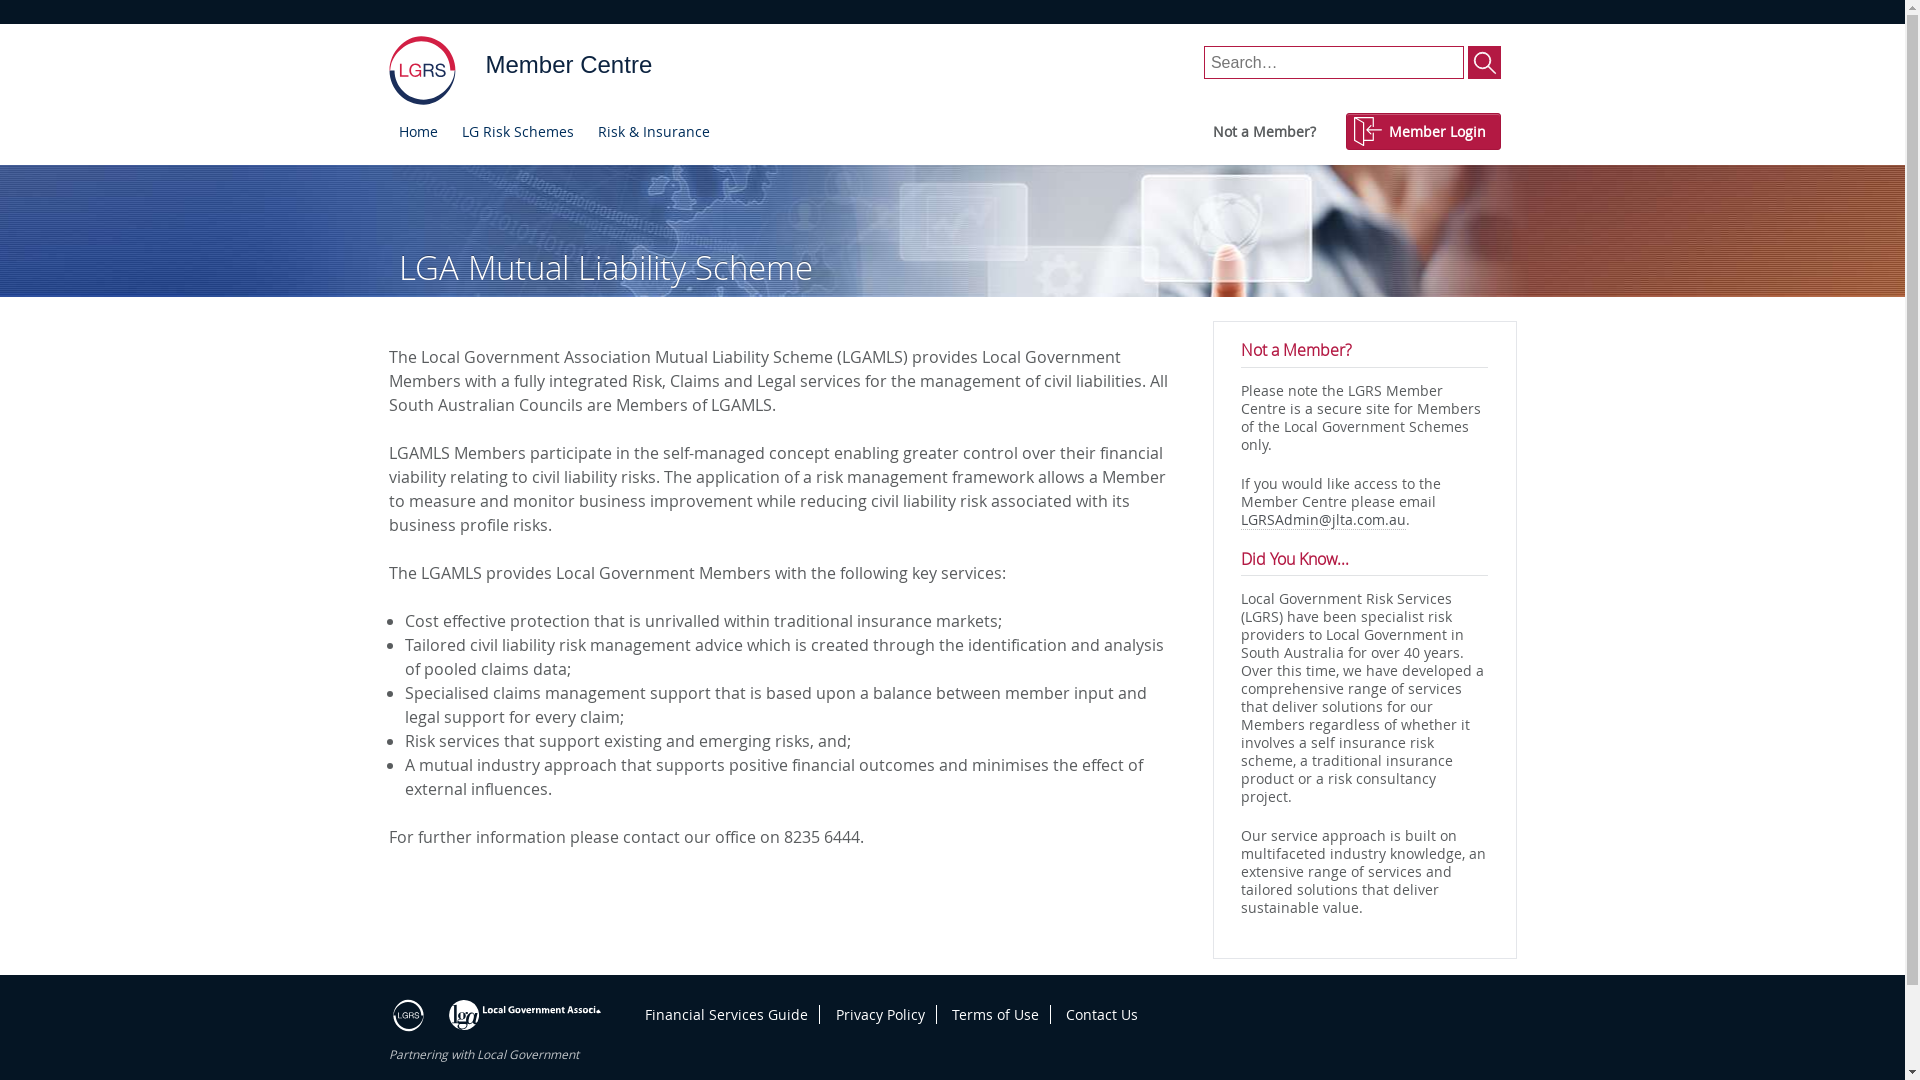 Image resolution: width=1920 pixels, height=1080 pixels. Describe the element at coordinates (1484, 62) in the screenshot. I see `Search` at that location.